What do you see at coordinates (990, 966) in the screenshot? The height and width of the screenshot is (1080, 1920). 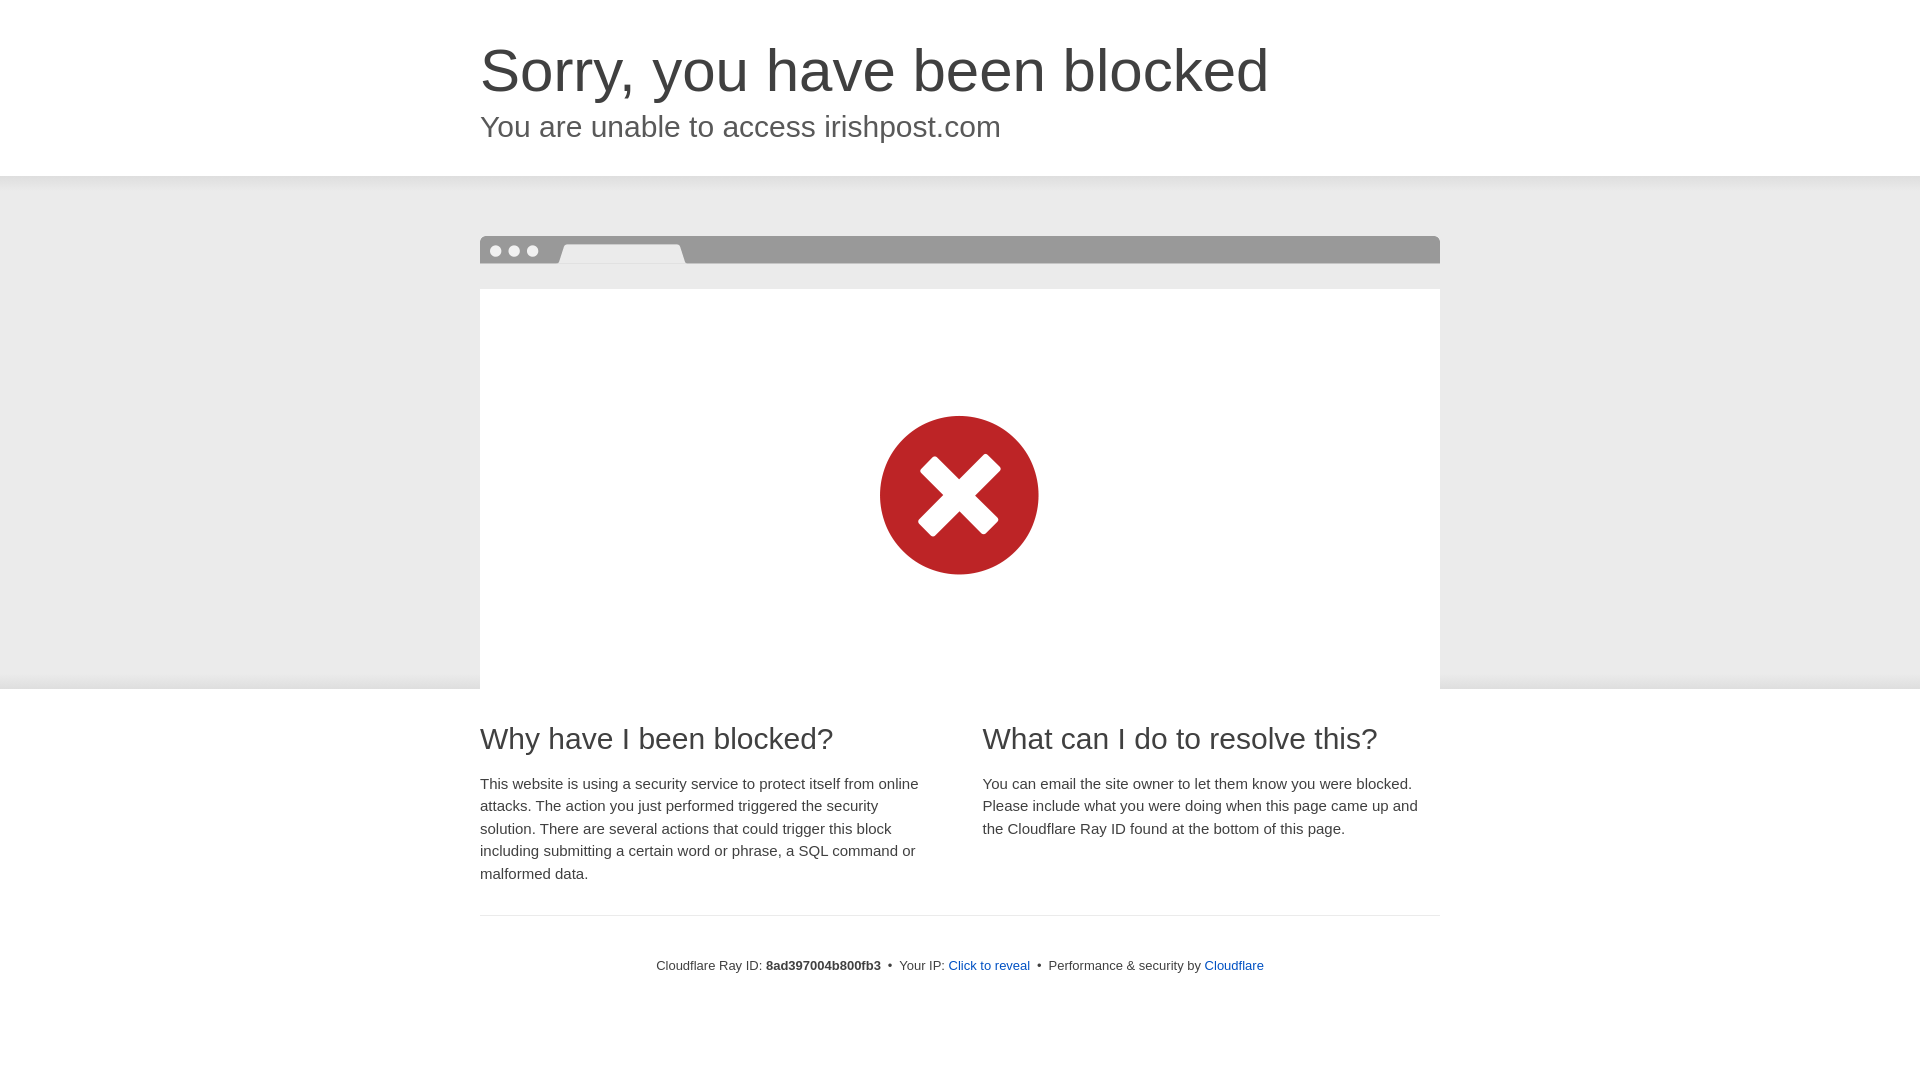 I see `Click to reveal` at bounding box center [990, 966].